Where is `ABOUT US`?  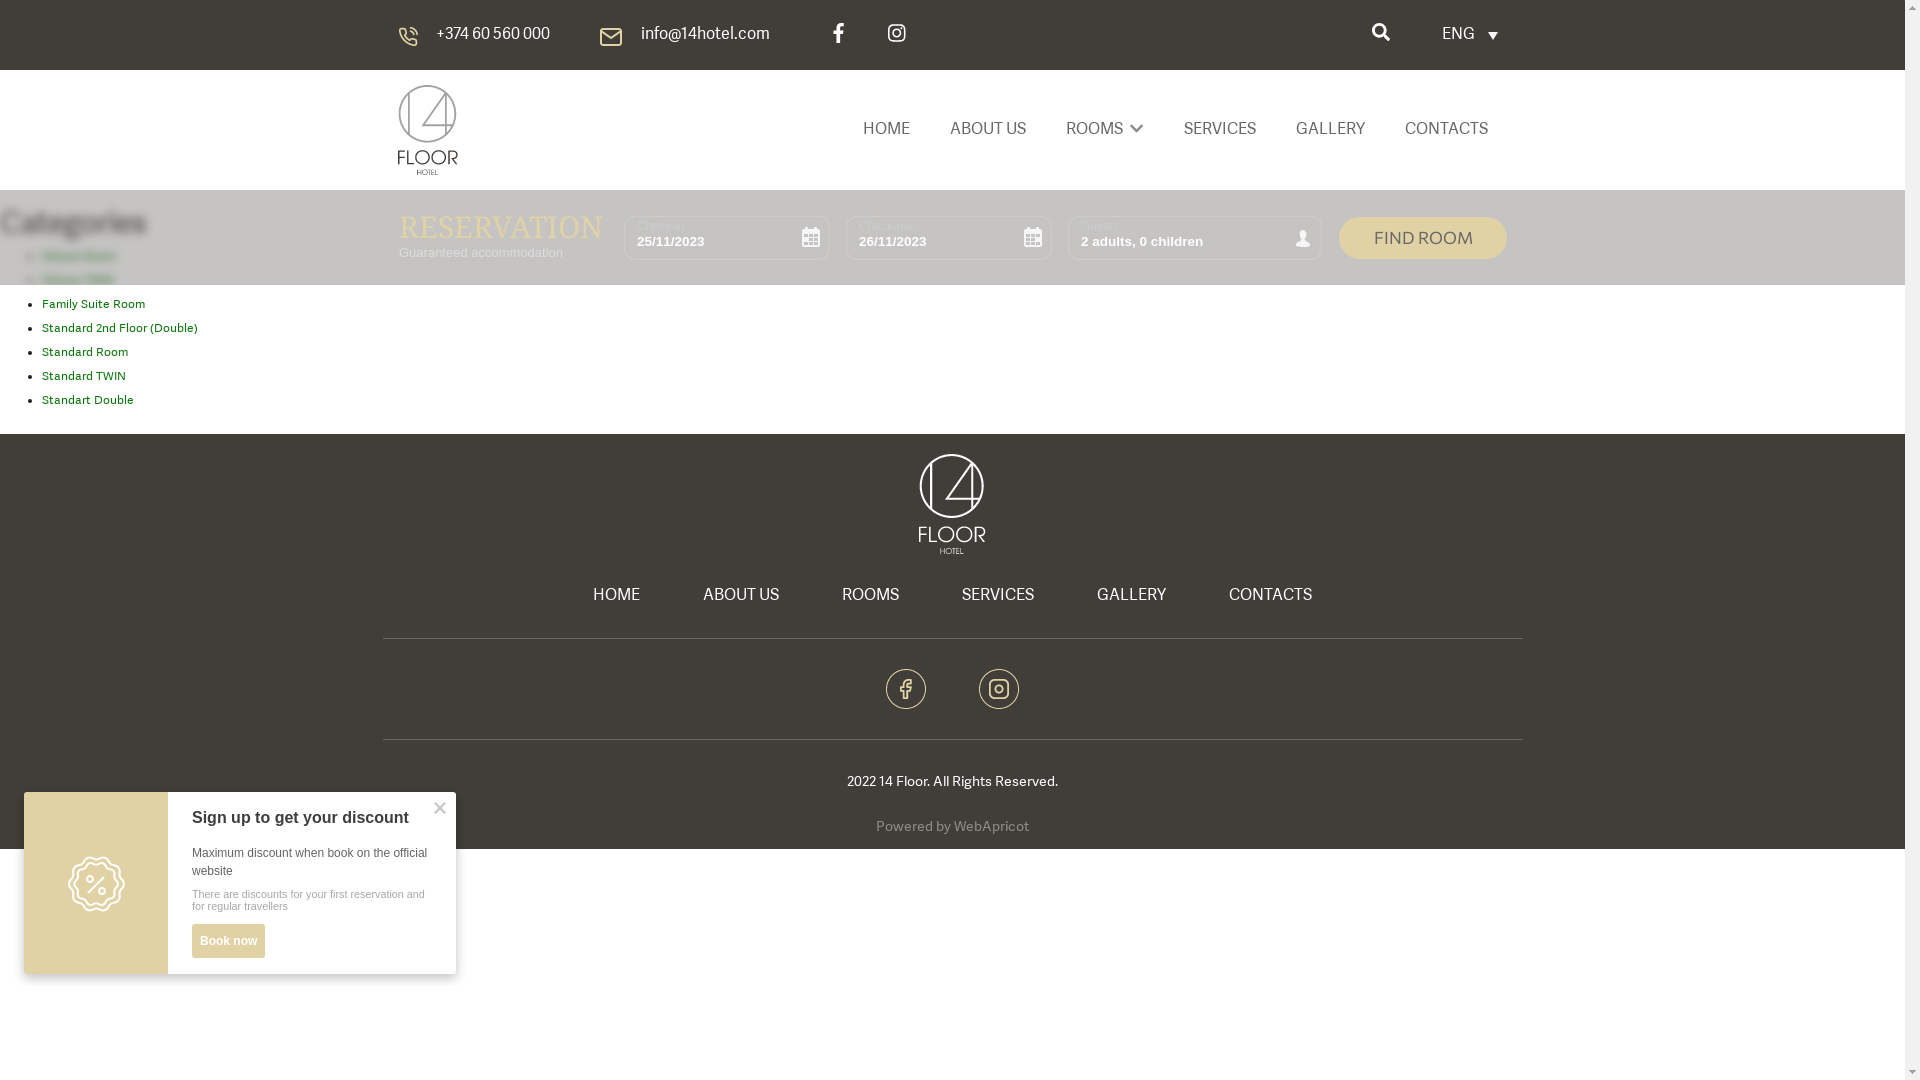 ABOUT US is located at coordinates (741, 596).